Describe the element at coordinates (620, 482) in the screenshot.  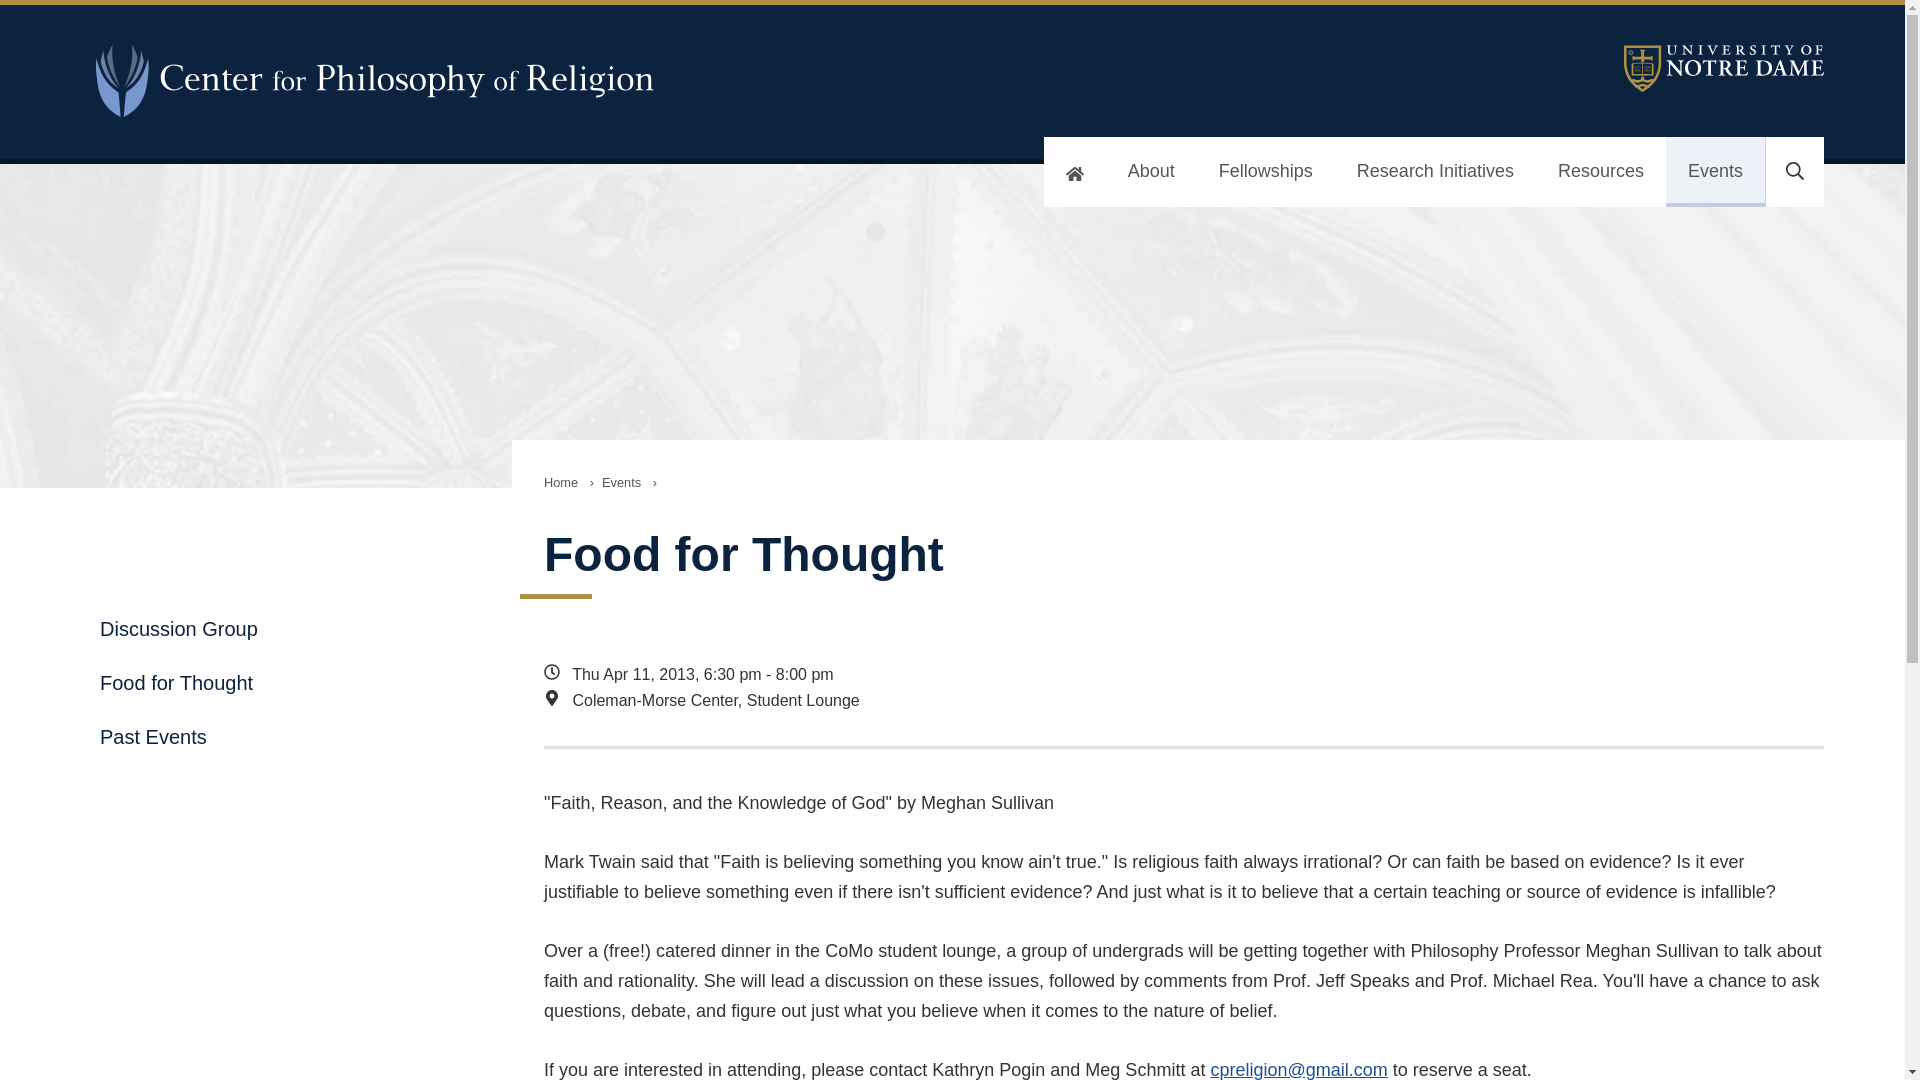
I see `Events` at that location.